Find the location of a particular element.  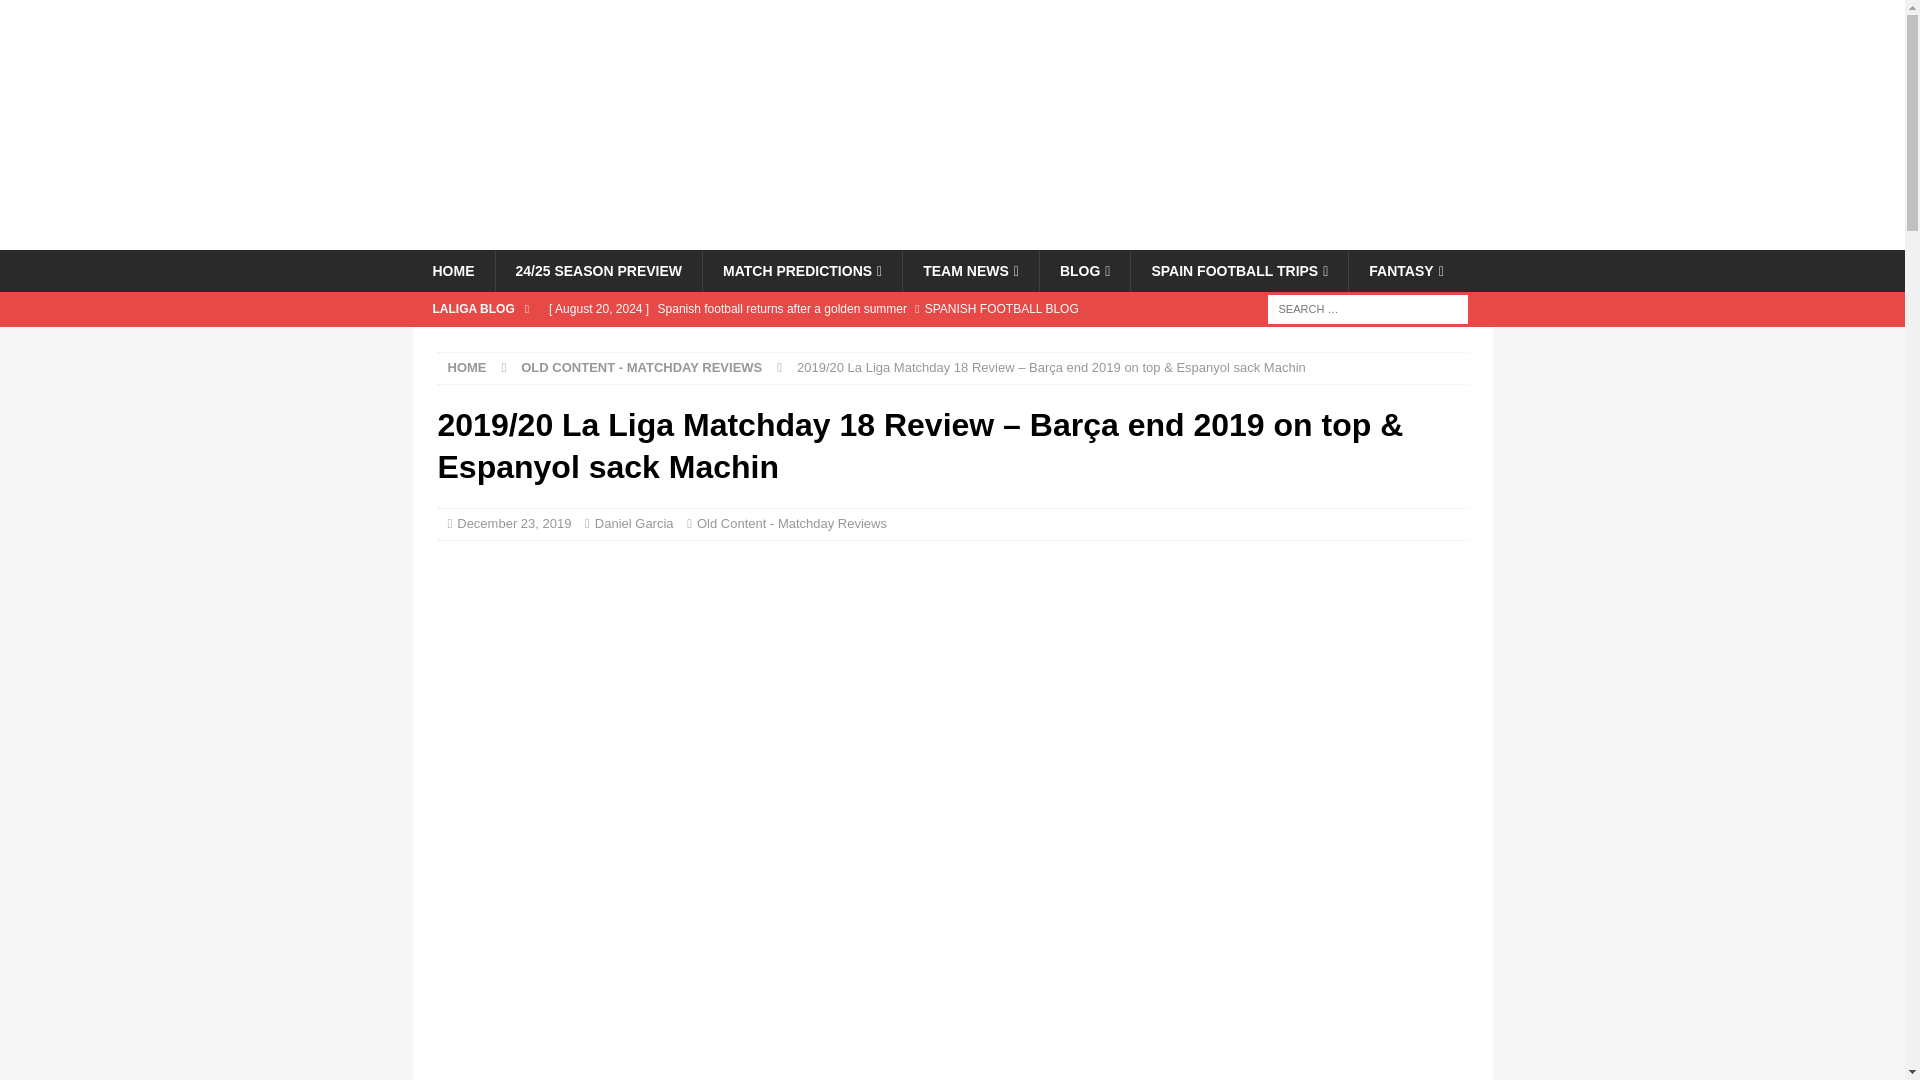

SPAIN FOOTBALL TRIPS is located at coordinates (1238, 270).